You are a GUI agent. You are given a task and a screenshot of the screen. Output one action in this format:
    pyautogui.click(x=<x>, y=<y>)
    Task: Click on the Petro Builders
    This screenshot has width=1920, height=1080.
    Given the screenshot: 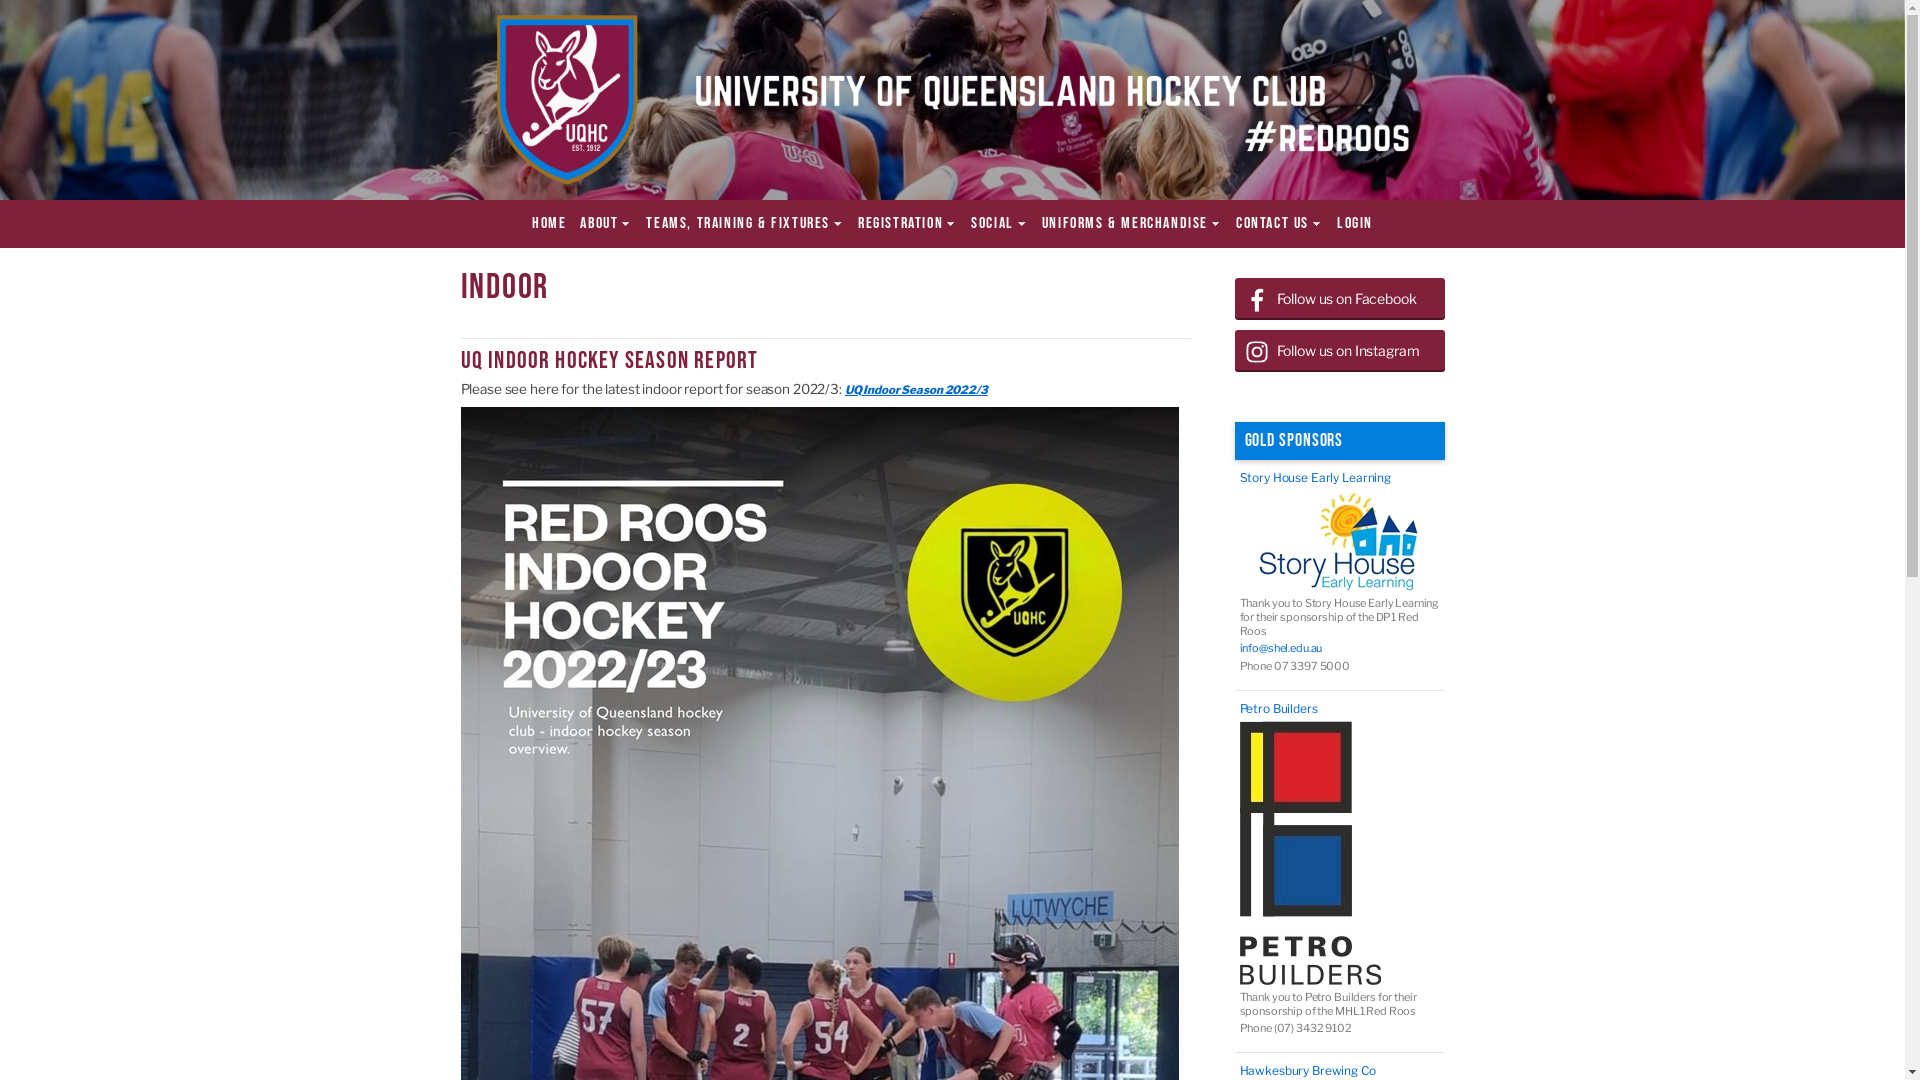 What is the action you would take?
    pyautogui.click(x=1340, y=709)
    